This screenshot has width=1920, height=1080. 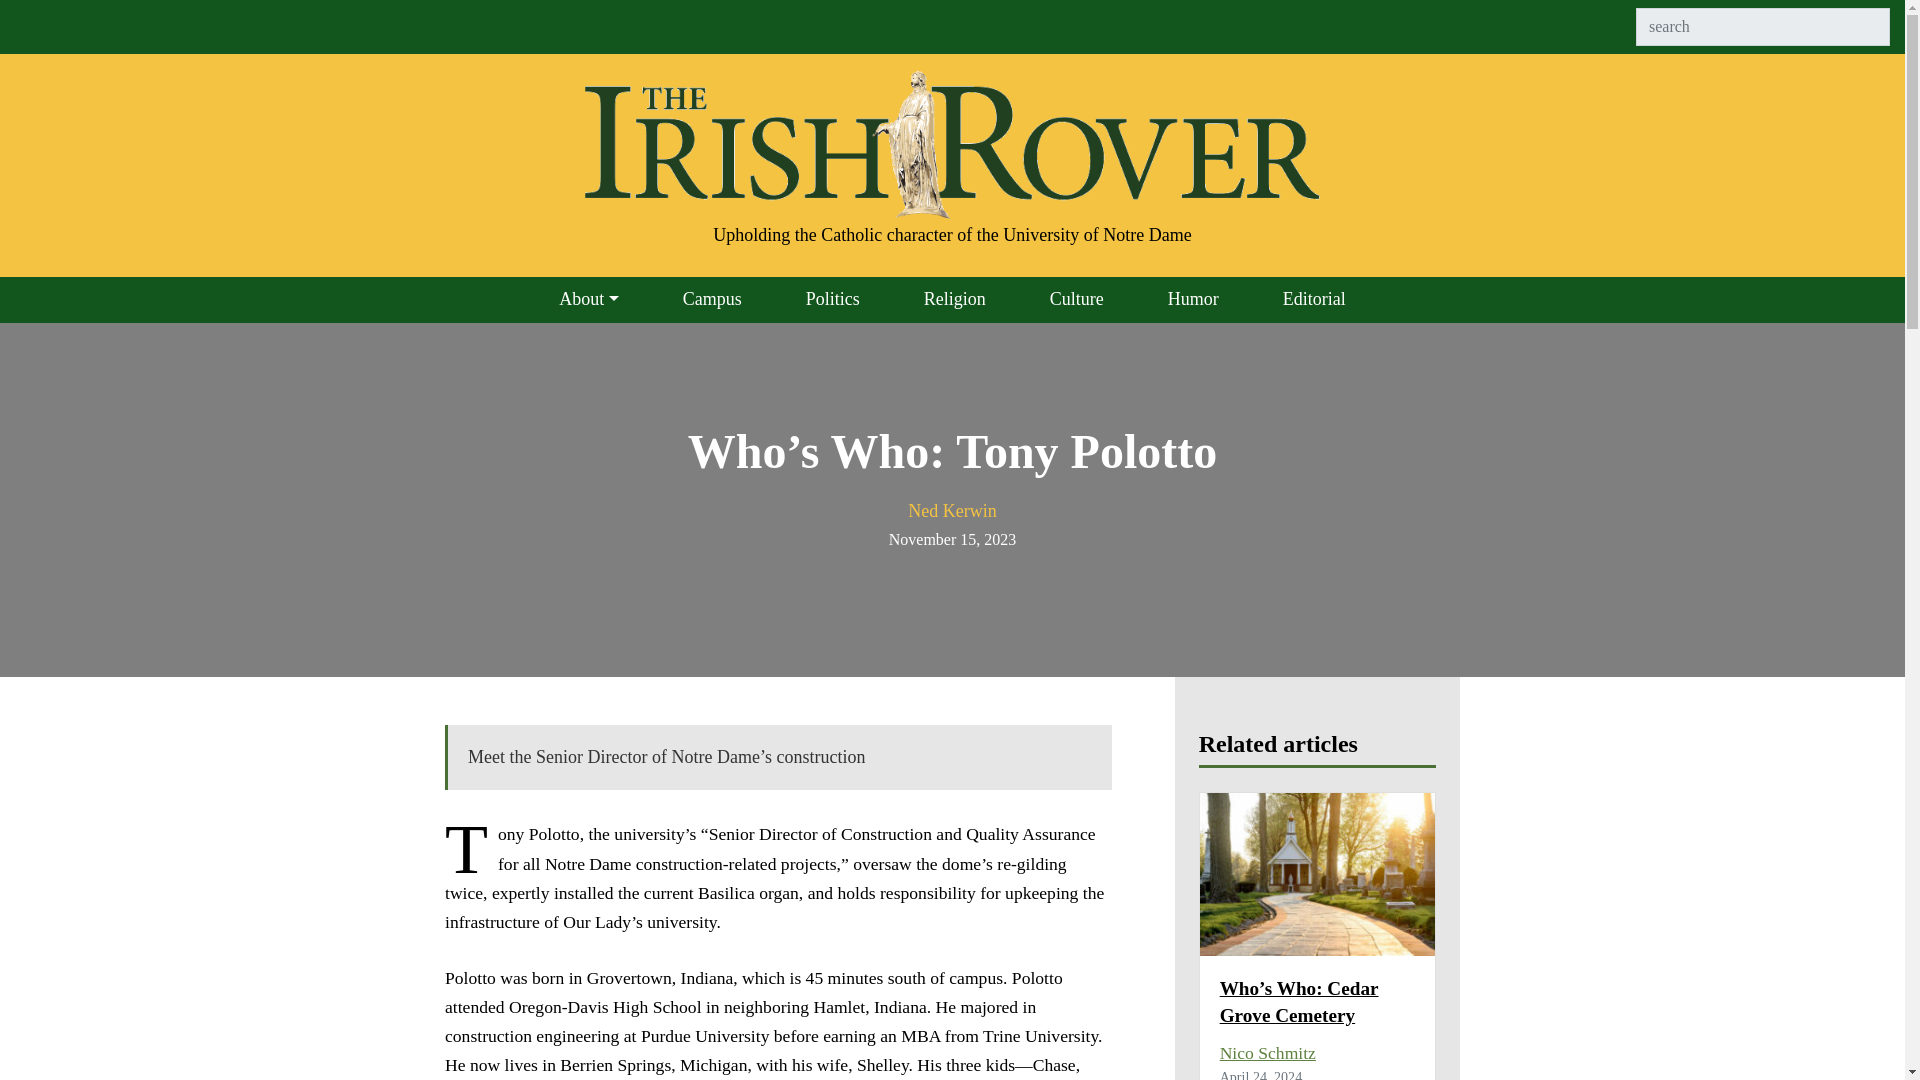 What do you see at coordinates (712, 299) in the screenshot?
I see `Campus` at bounding box center [712, 299].